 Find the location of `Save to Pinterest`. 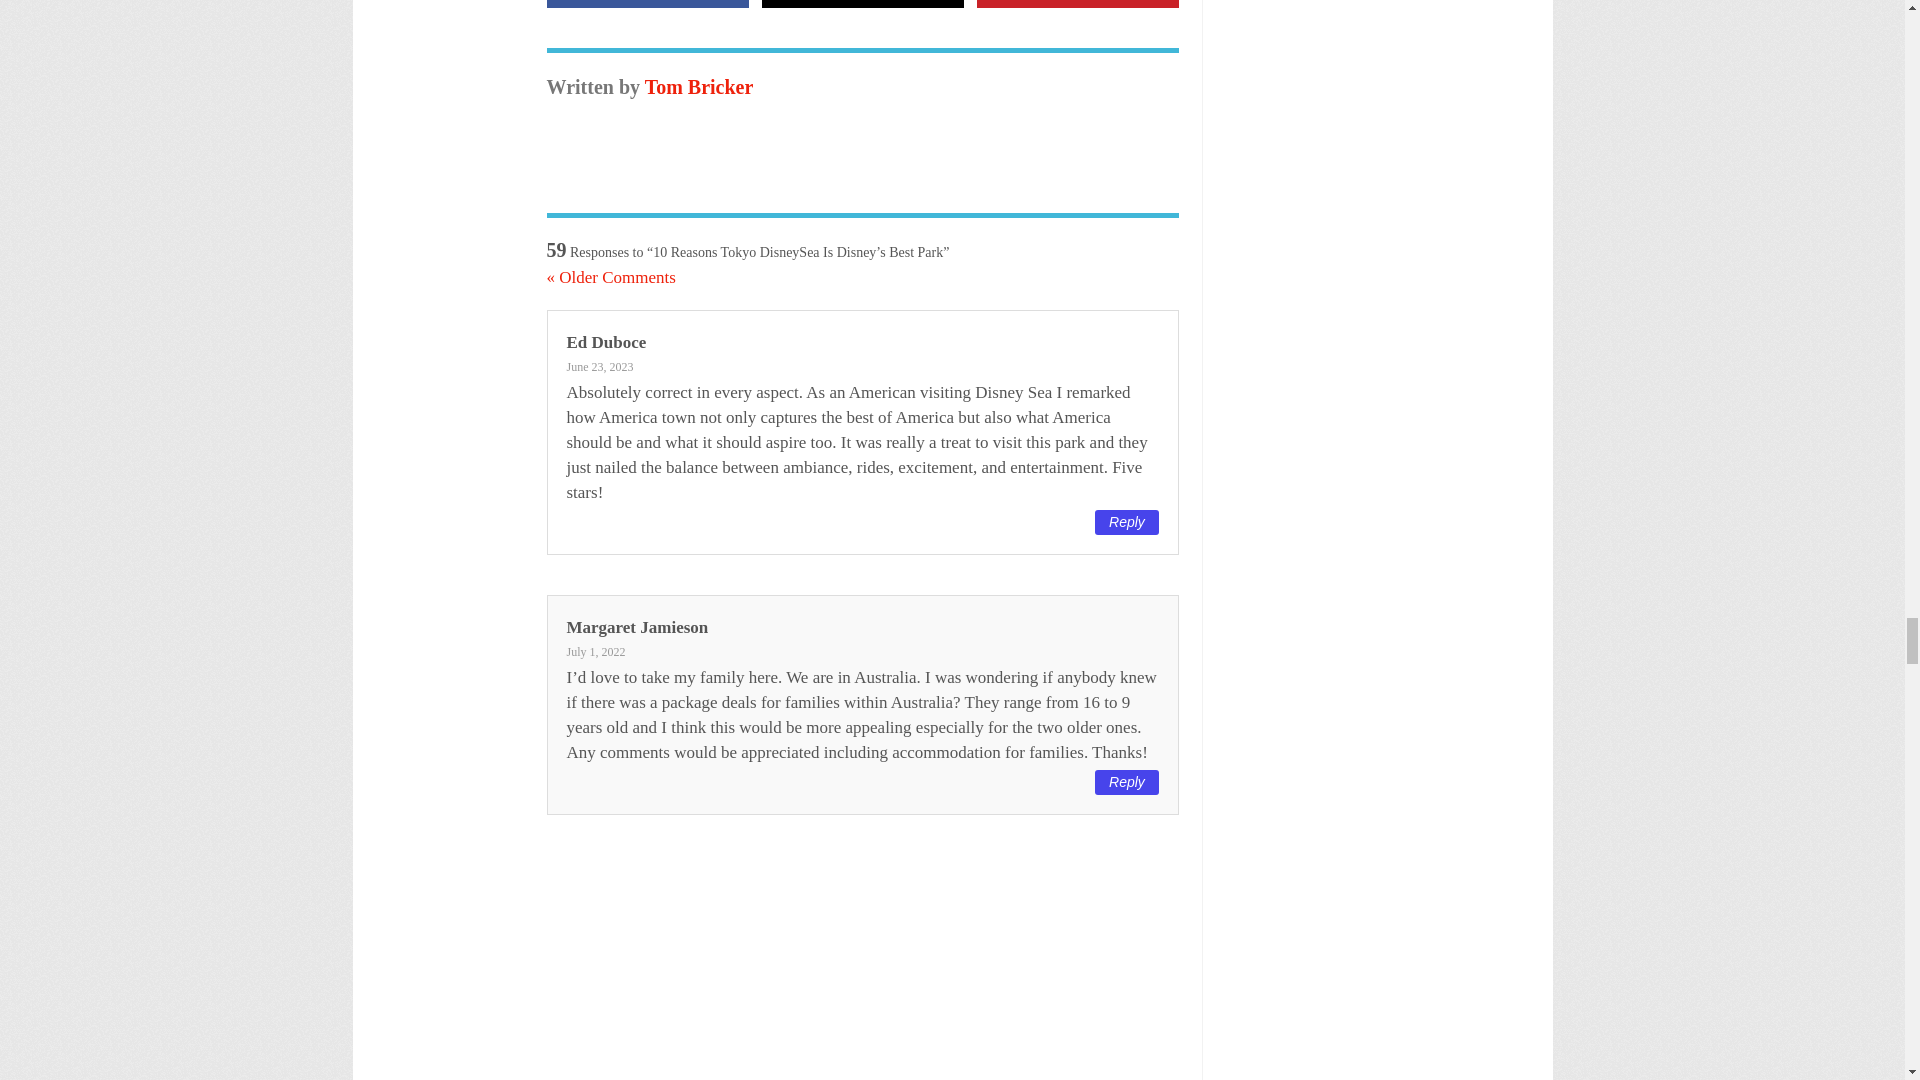

Save to Pinterest is located at coordinates (1078, 4).